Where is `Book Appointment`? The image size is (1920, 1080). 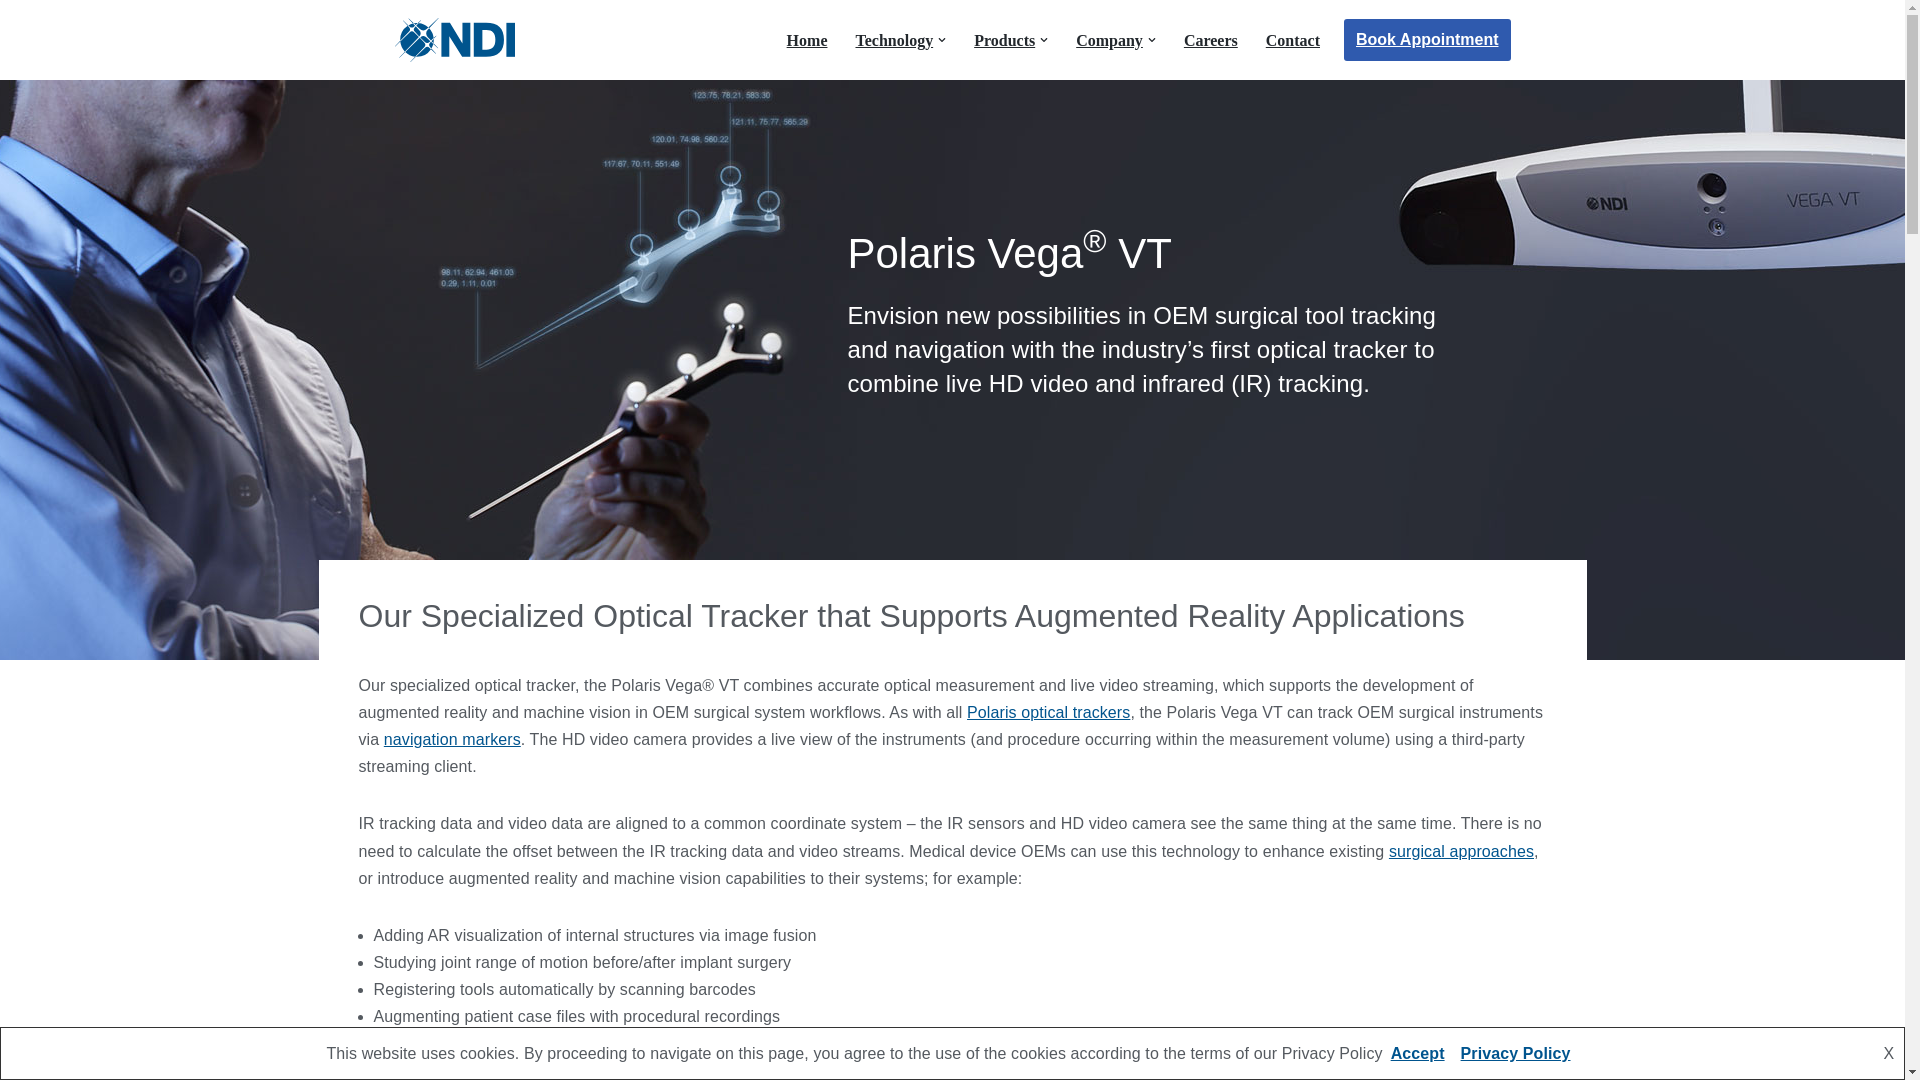
Book Appointment is located at coordinates (1428, 40).